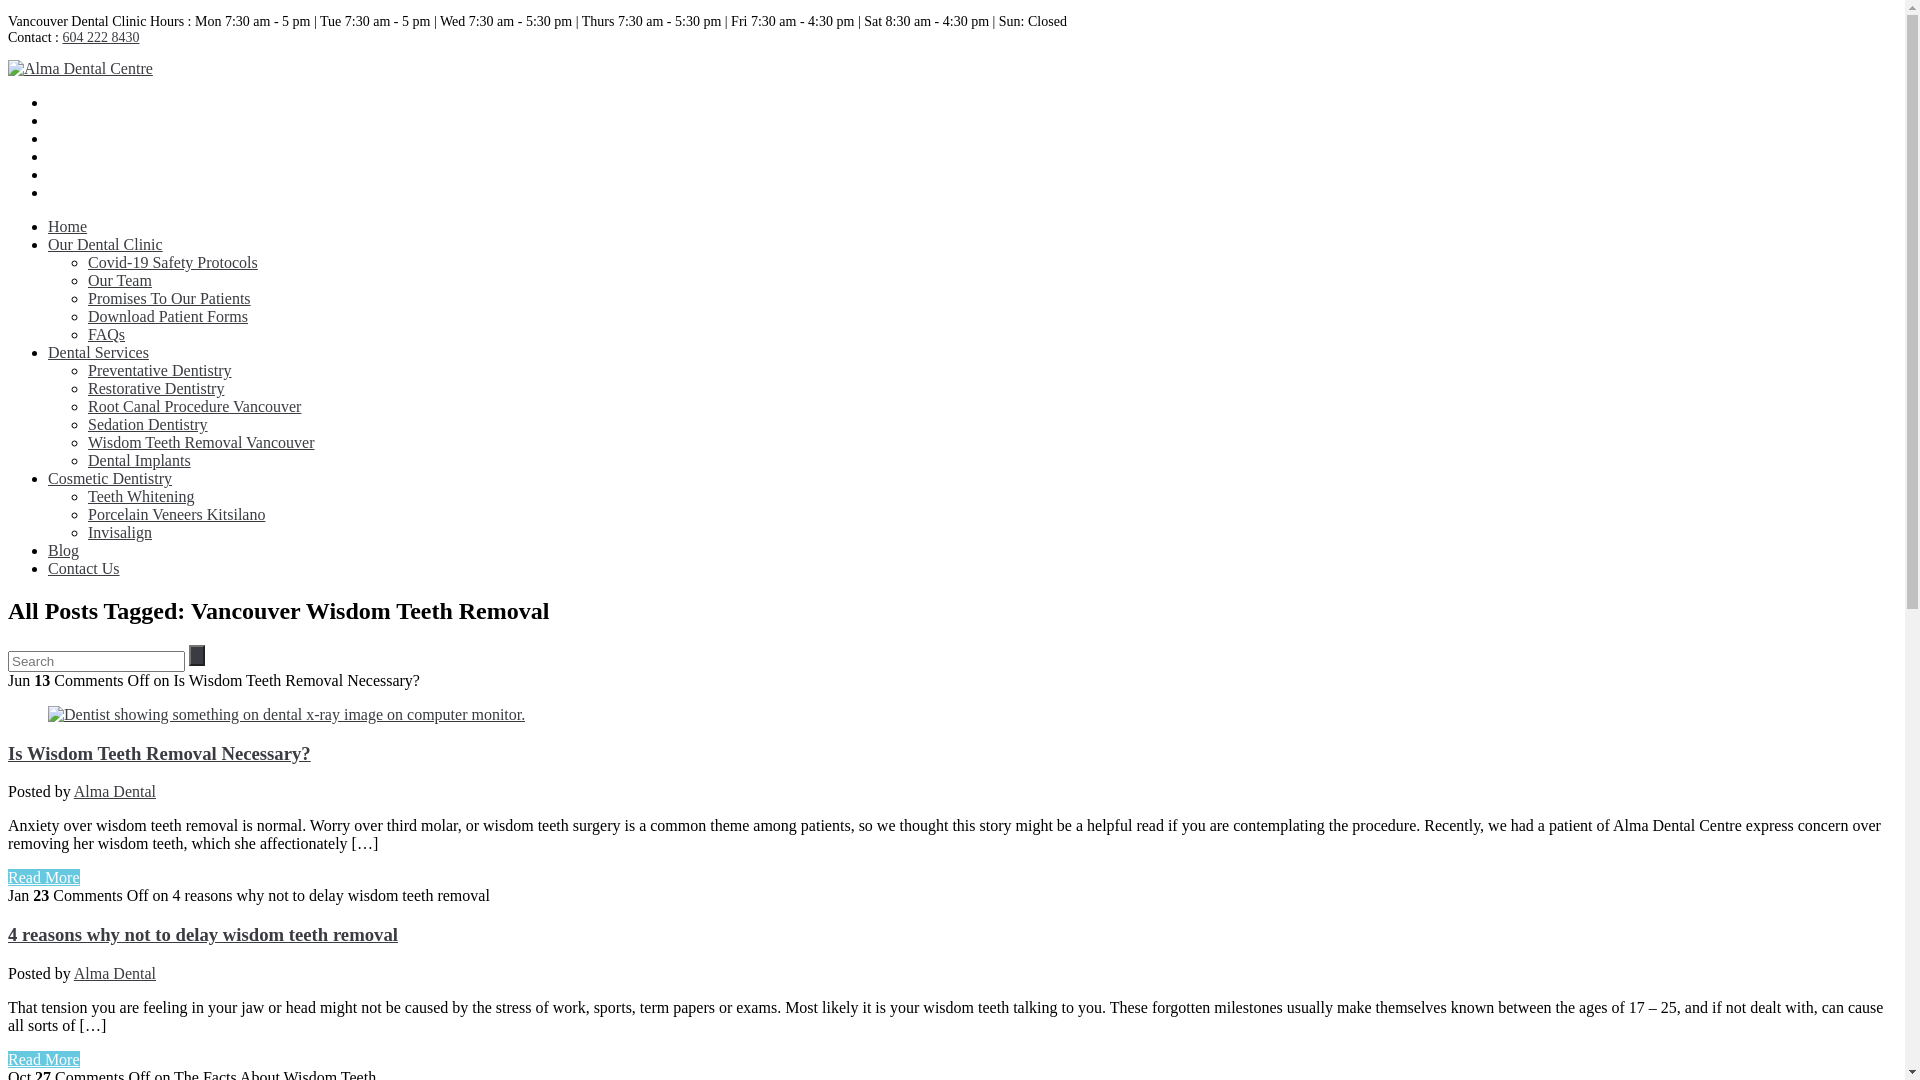 This screenshot has height=1080, width=1920. Describe the element at coordinates (142, 496) in the screenshot. I see `Teeth Whitening` at that location.